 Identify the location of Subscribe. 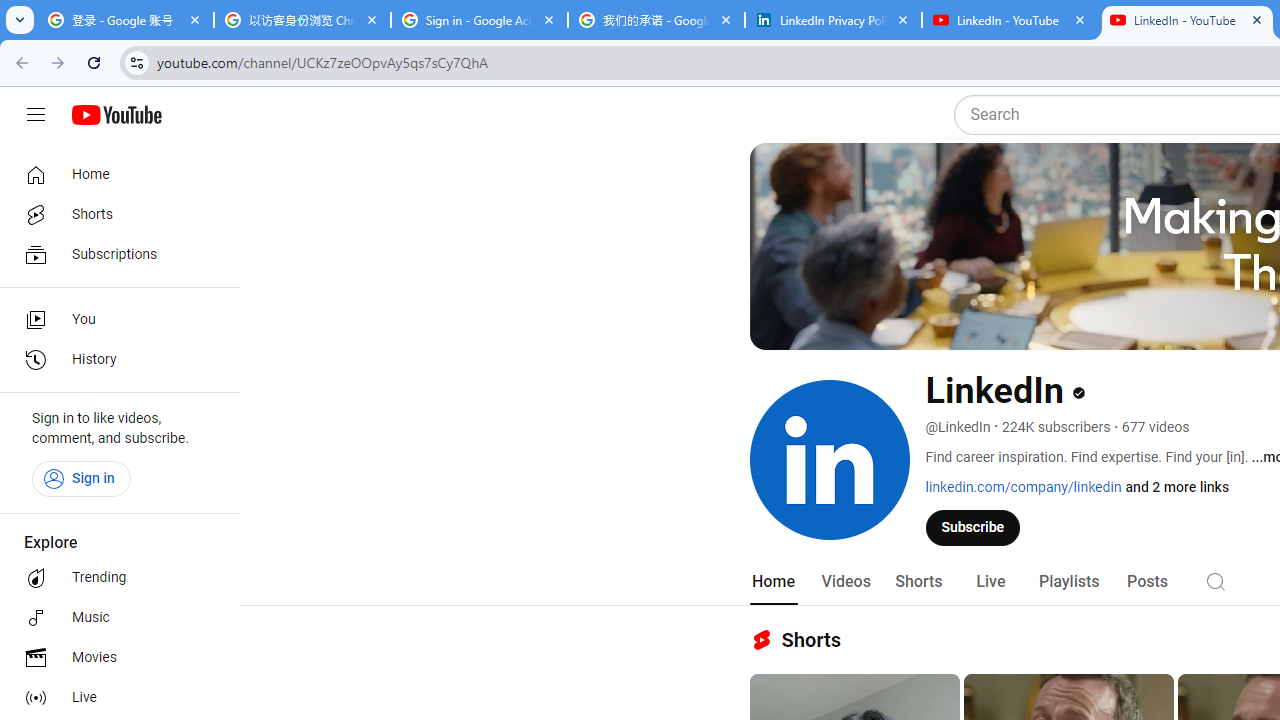
(973, 527).